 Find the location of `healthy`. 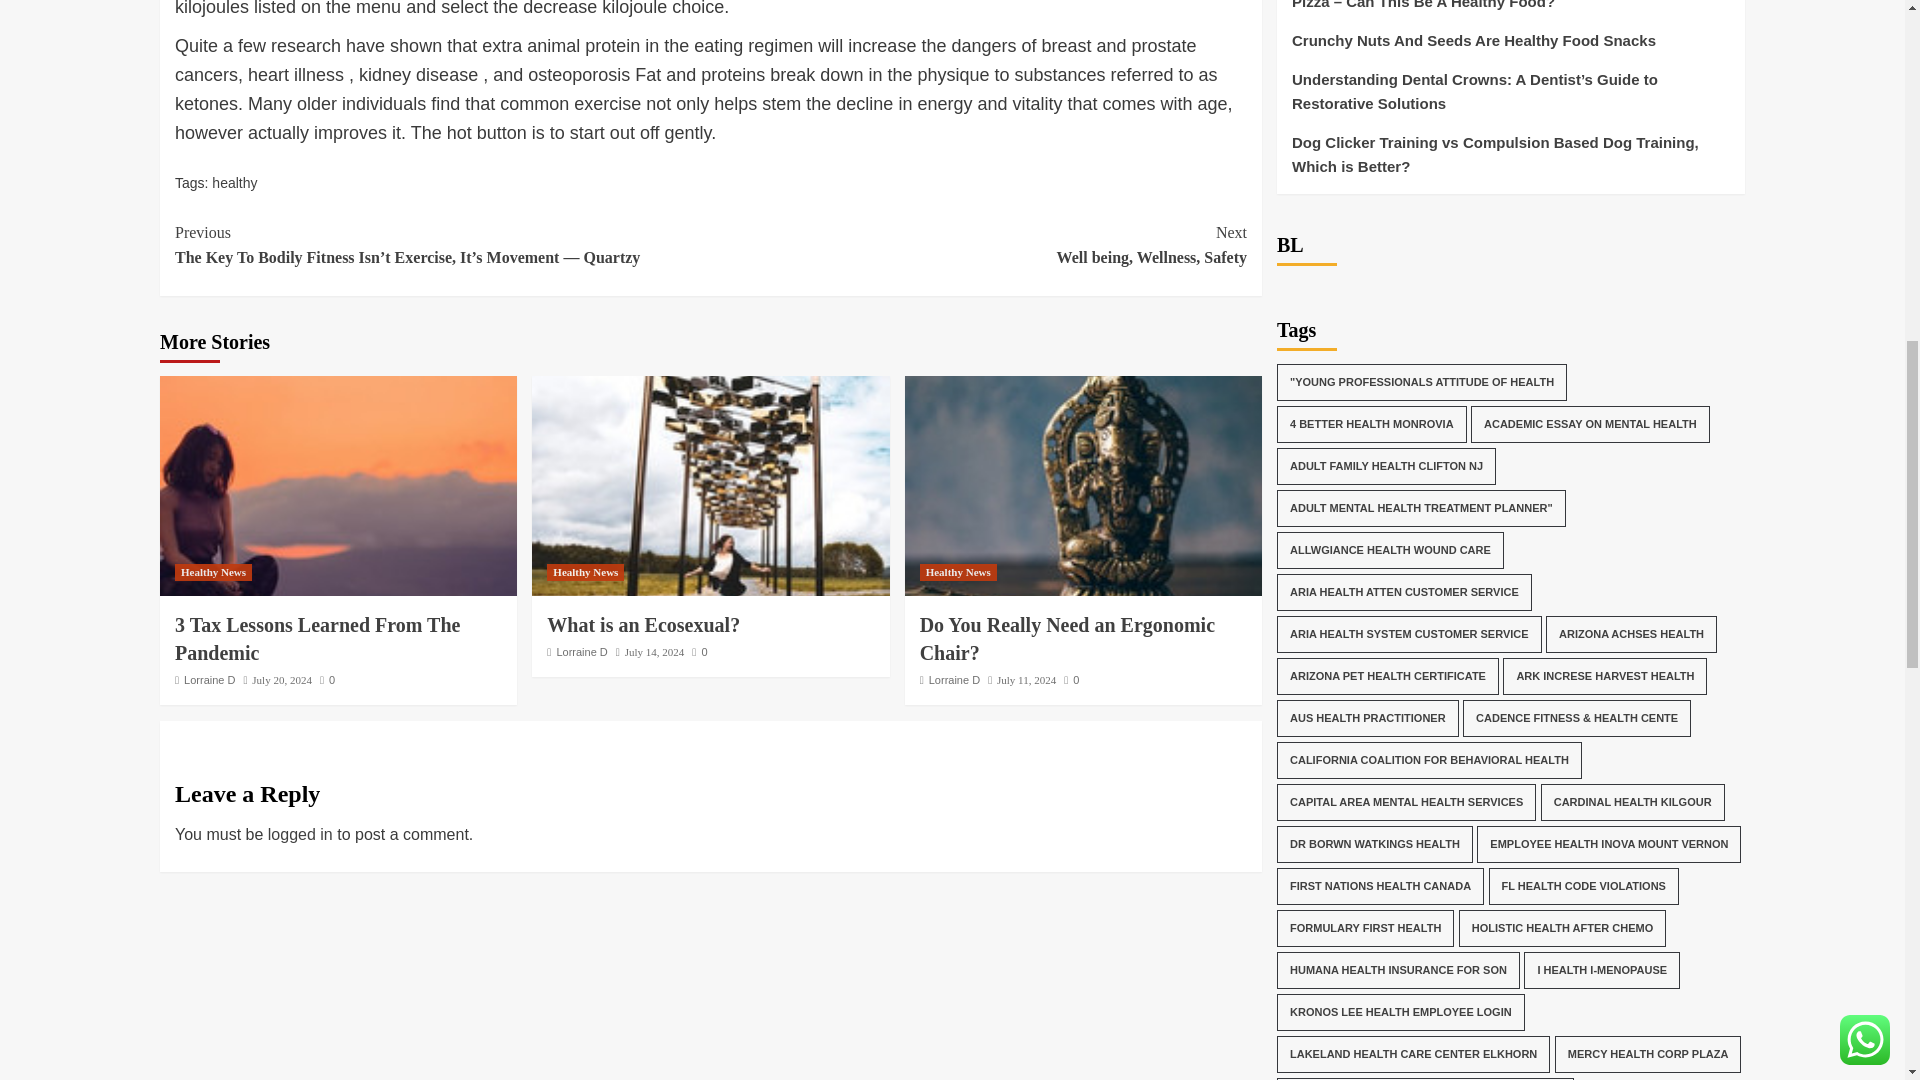

healthy is located at coordinates (234, 182).